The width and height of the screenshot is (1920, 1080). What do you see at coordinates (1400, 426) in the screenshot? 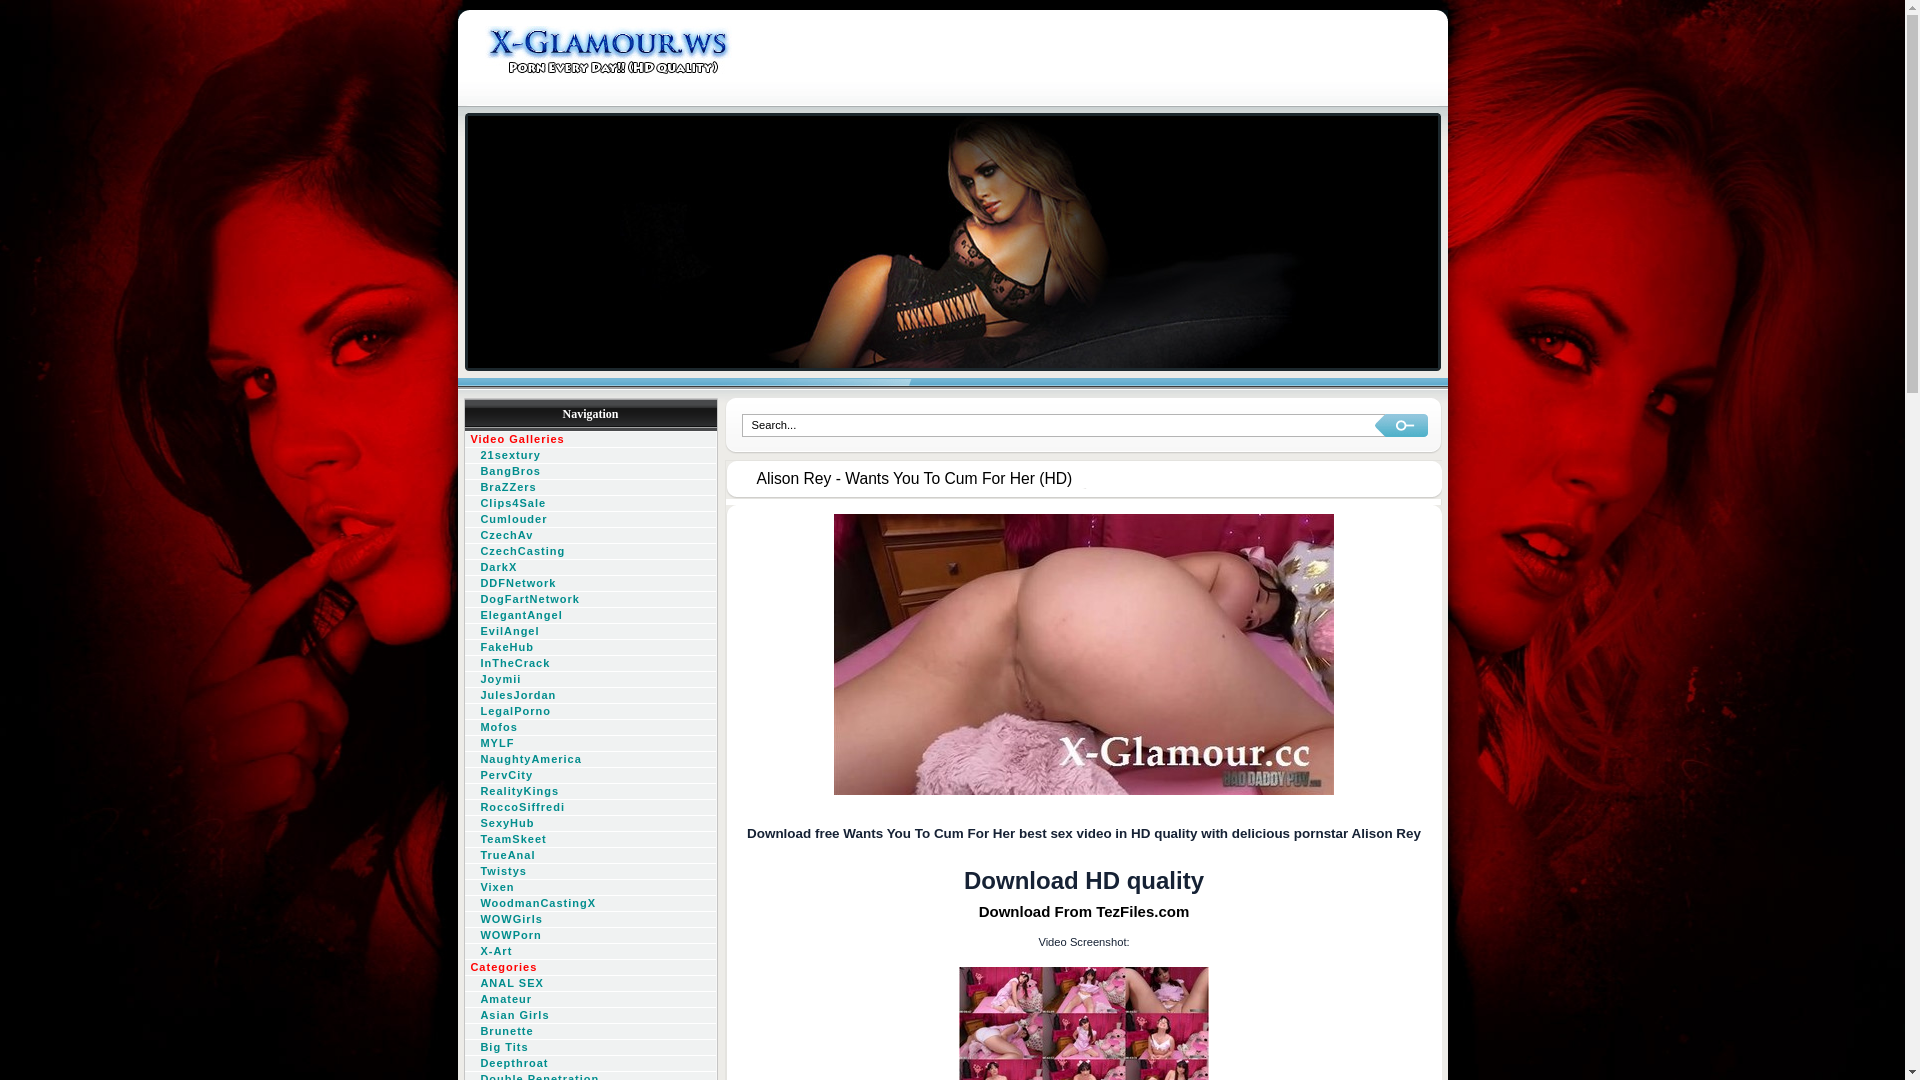
I see `Search` at bounding box center [1400, 426].